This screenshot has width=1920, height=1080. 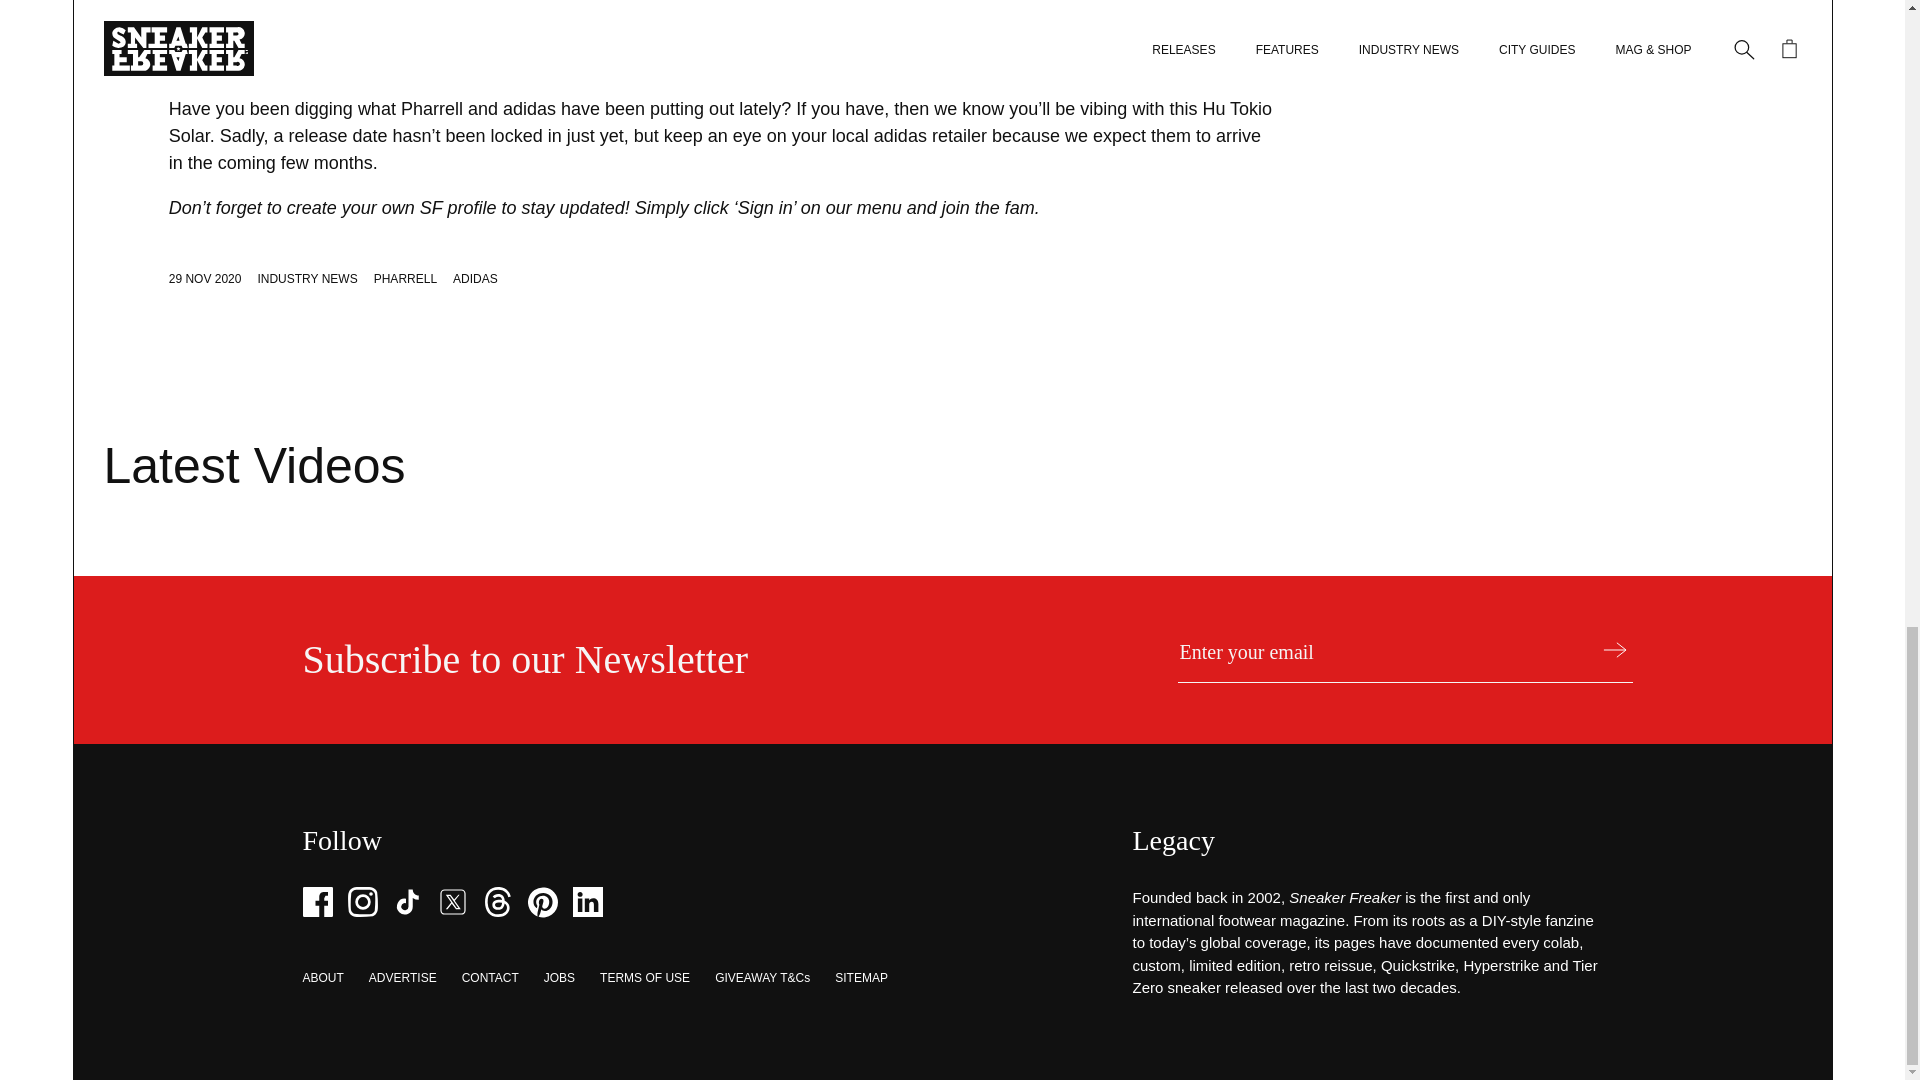 What do you see at coordinates (402, 977) in the screenshot?
I see `ADVERTISE` at bounding box center [402, 977].